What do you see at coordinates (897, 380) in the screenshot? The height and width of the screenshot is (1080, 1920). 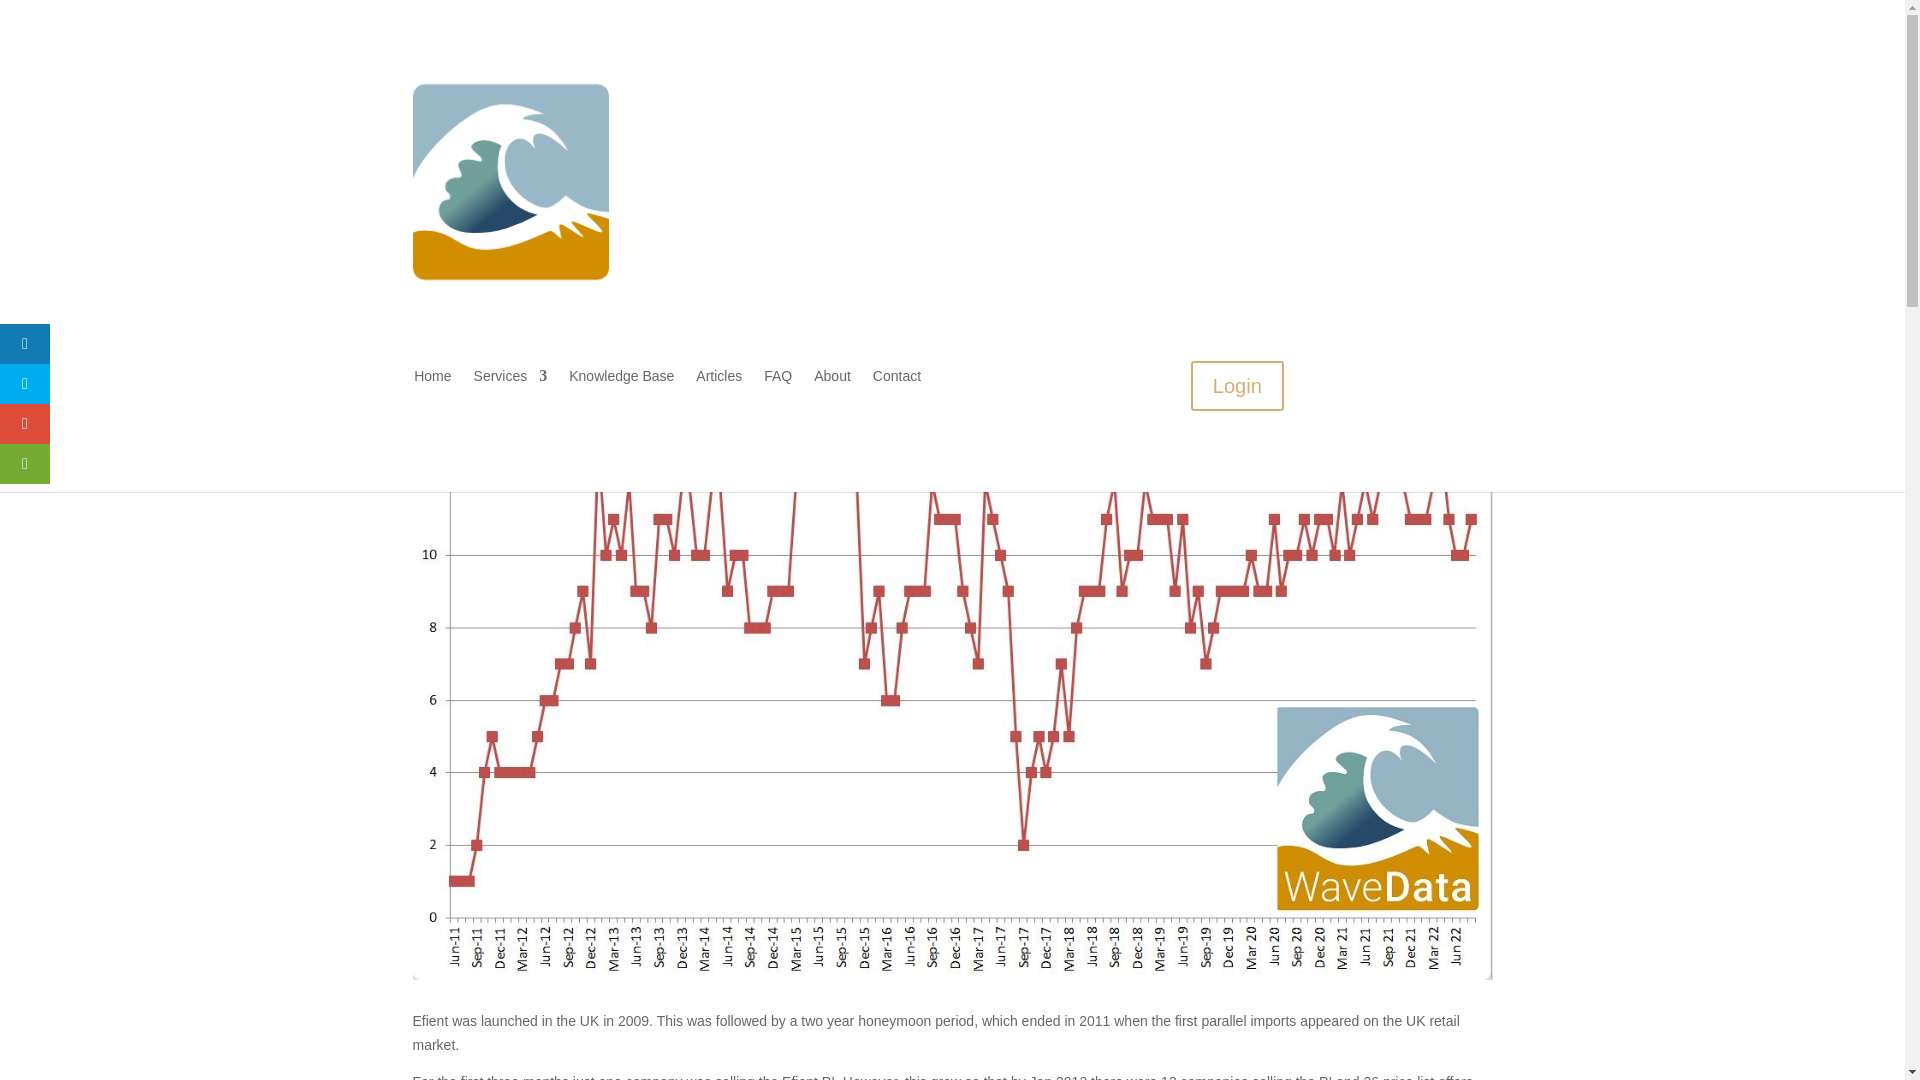 I see `Contact` at bounding box center [897, 380].